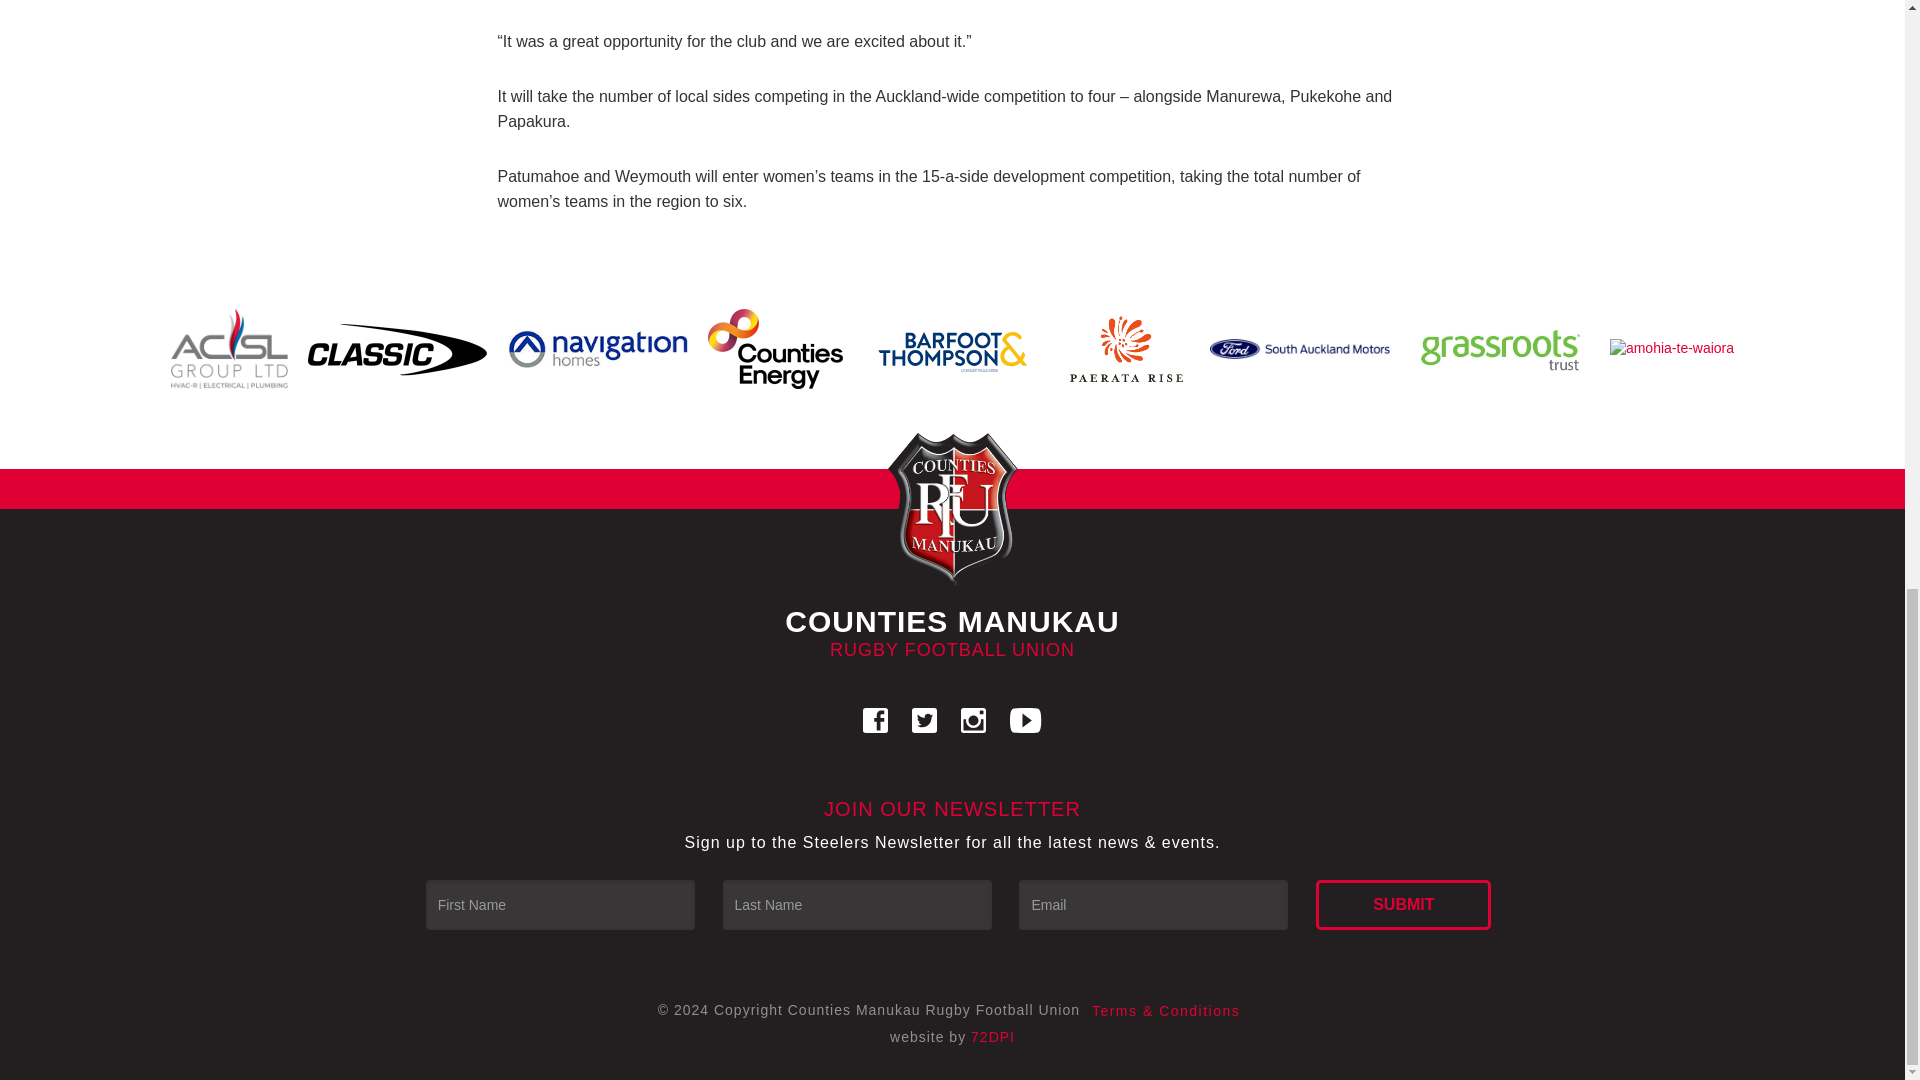 The width and height of the screenshot is (1920, 1080). I want to click on Navigational Homes, so click(598, 348).